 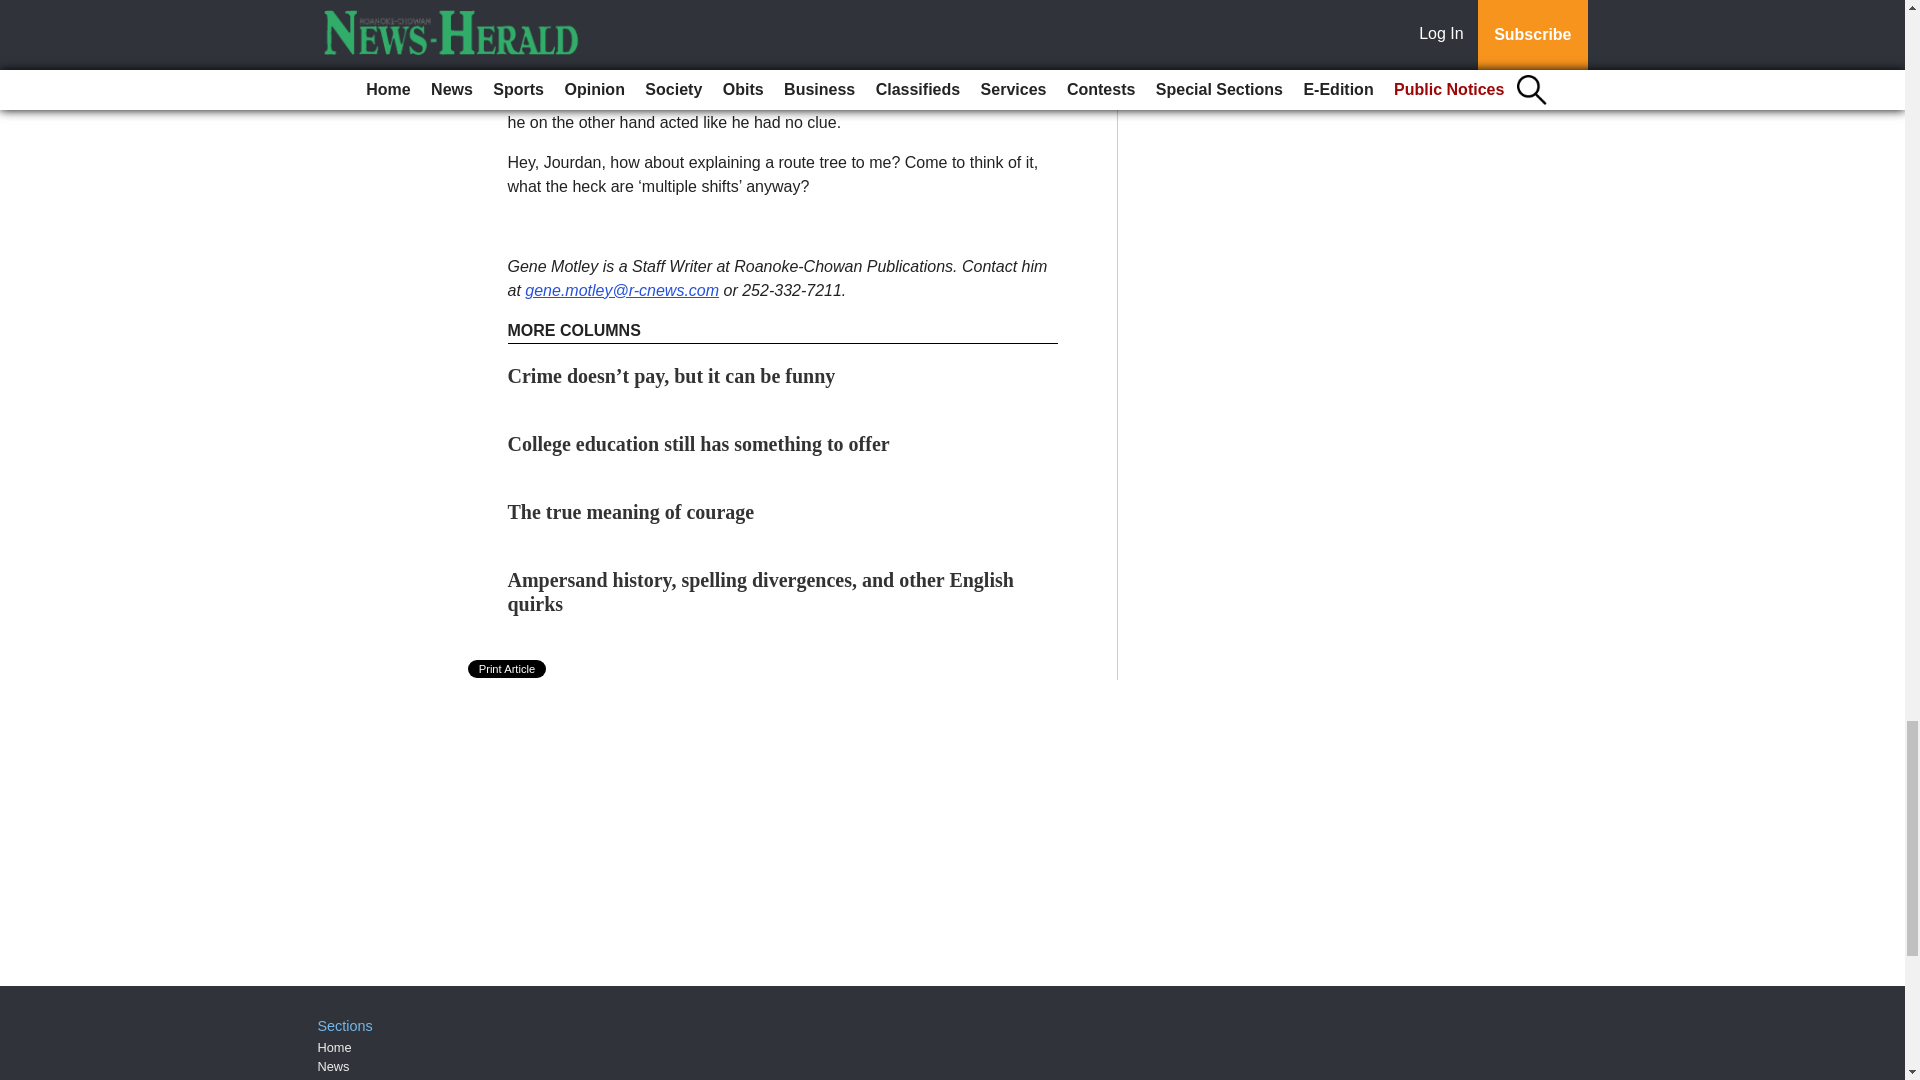 What do you see at coordinates (699, 444) in the screenshot?
I see `College education still has something to offer` at bounding box center [699, 444].